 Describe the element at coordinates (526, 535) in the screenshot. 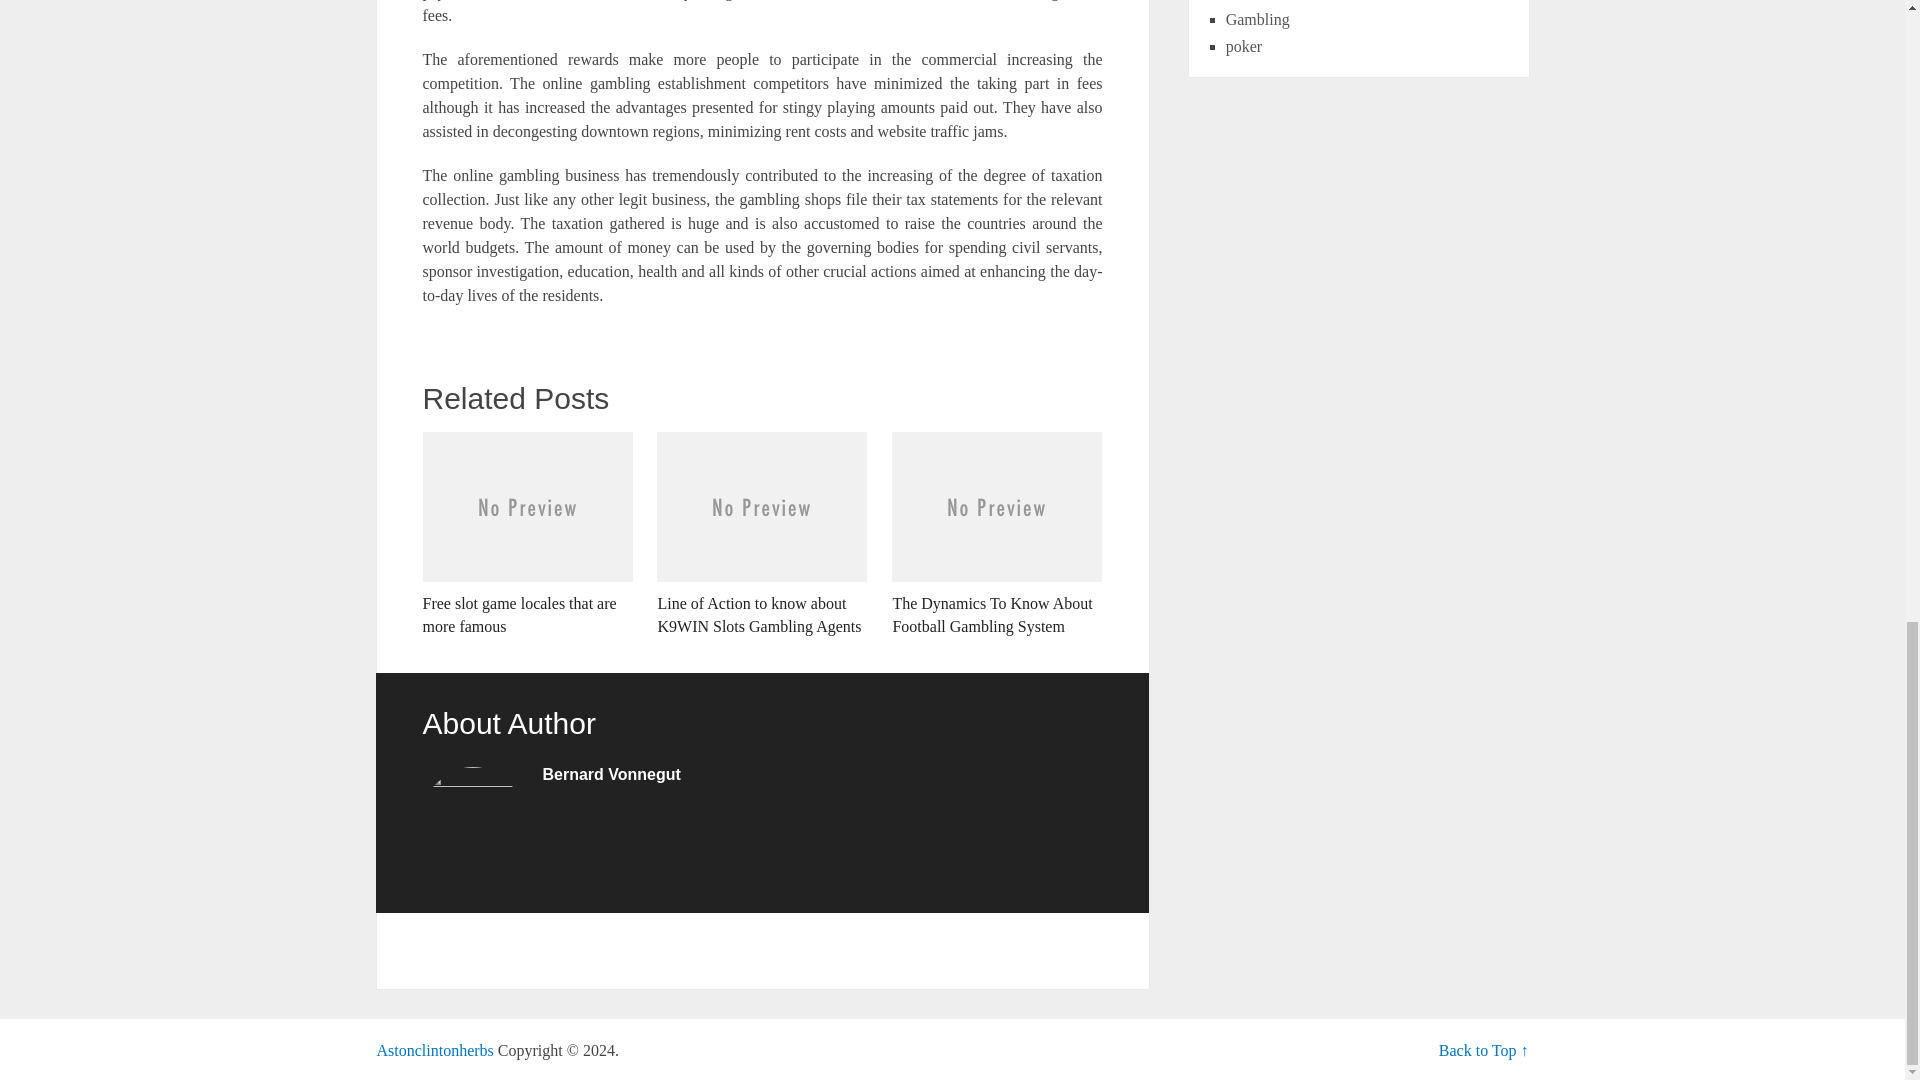

I see `Free slot game locales that are more famous` at that location.